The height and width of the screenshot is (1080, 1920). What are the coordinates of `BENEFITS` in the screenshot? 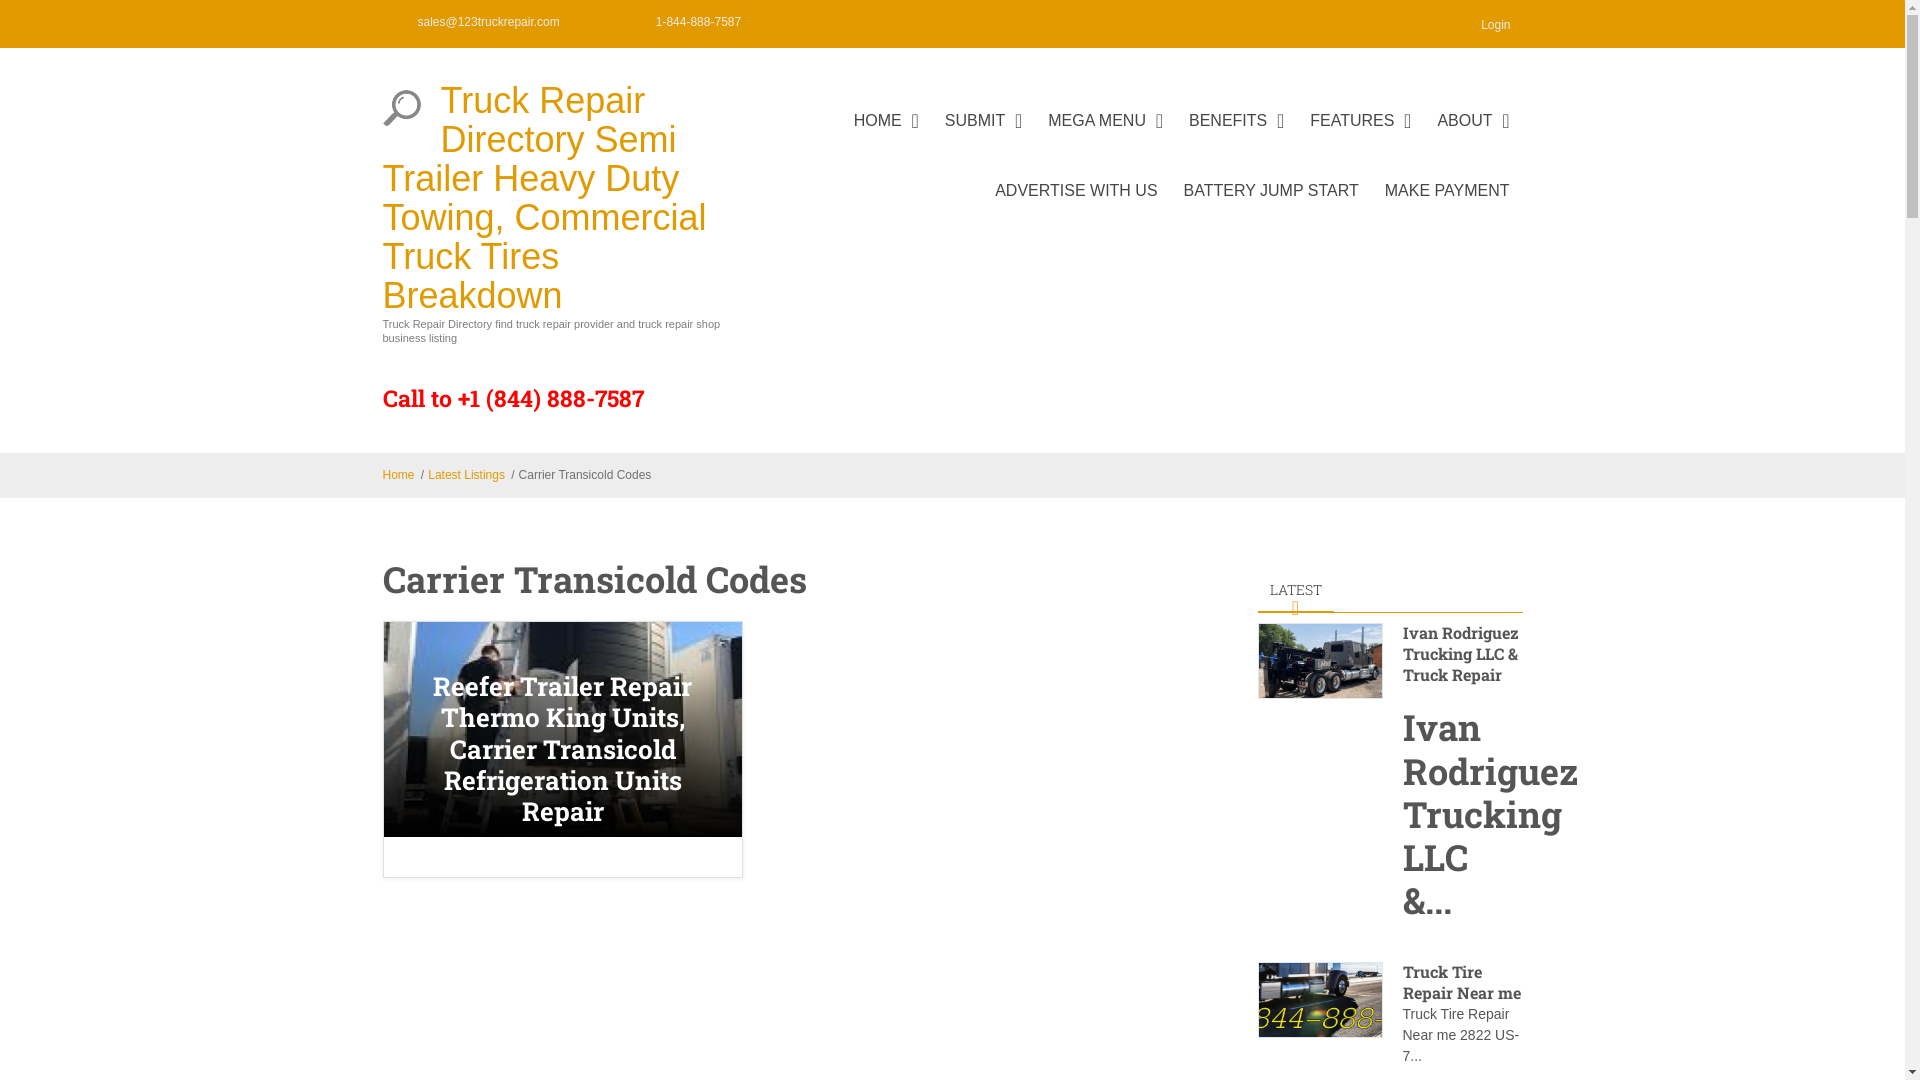 It's located at (1236, 137).